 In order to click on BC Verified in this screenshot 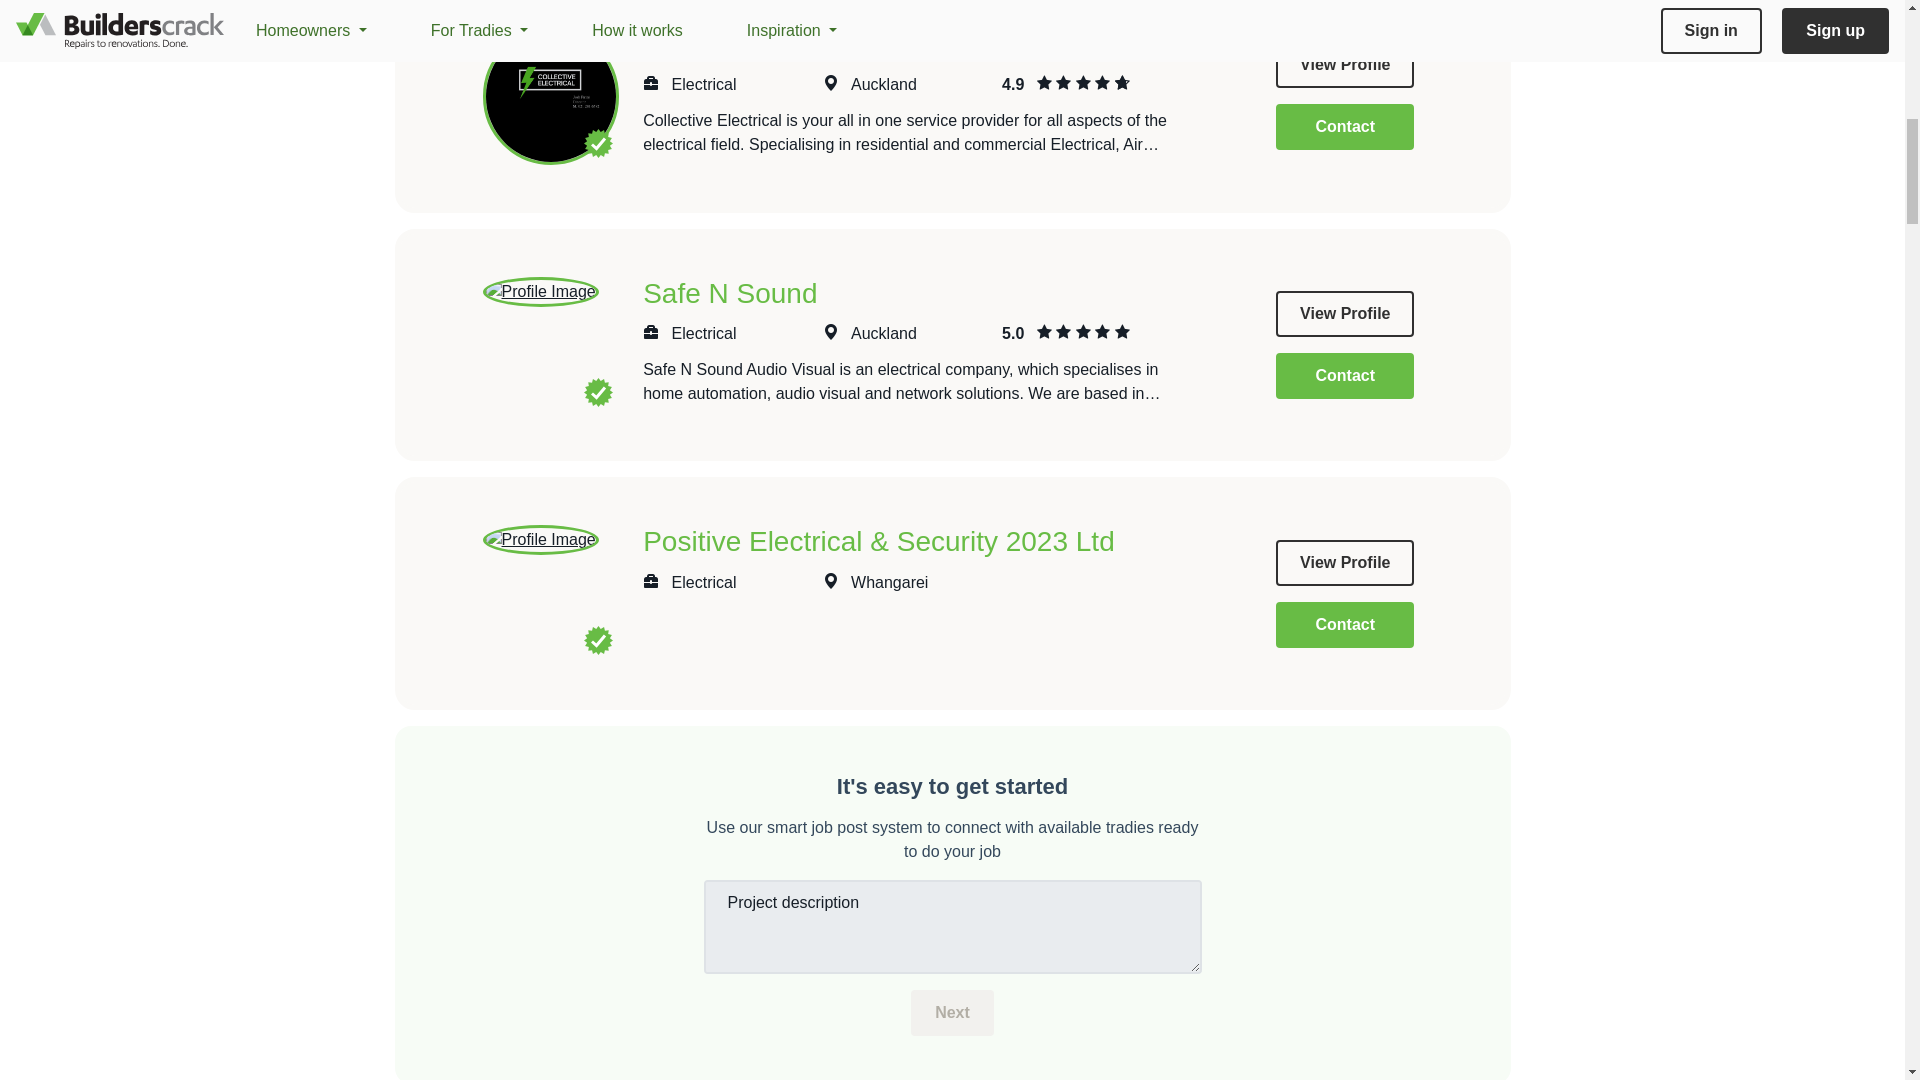, I will do `click(598, 392)`.